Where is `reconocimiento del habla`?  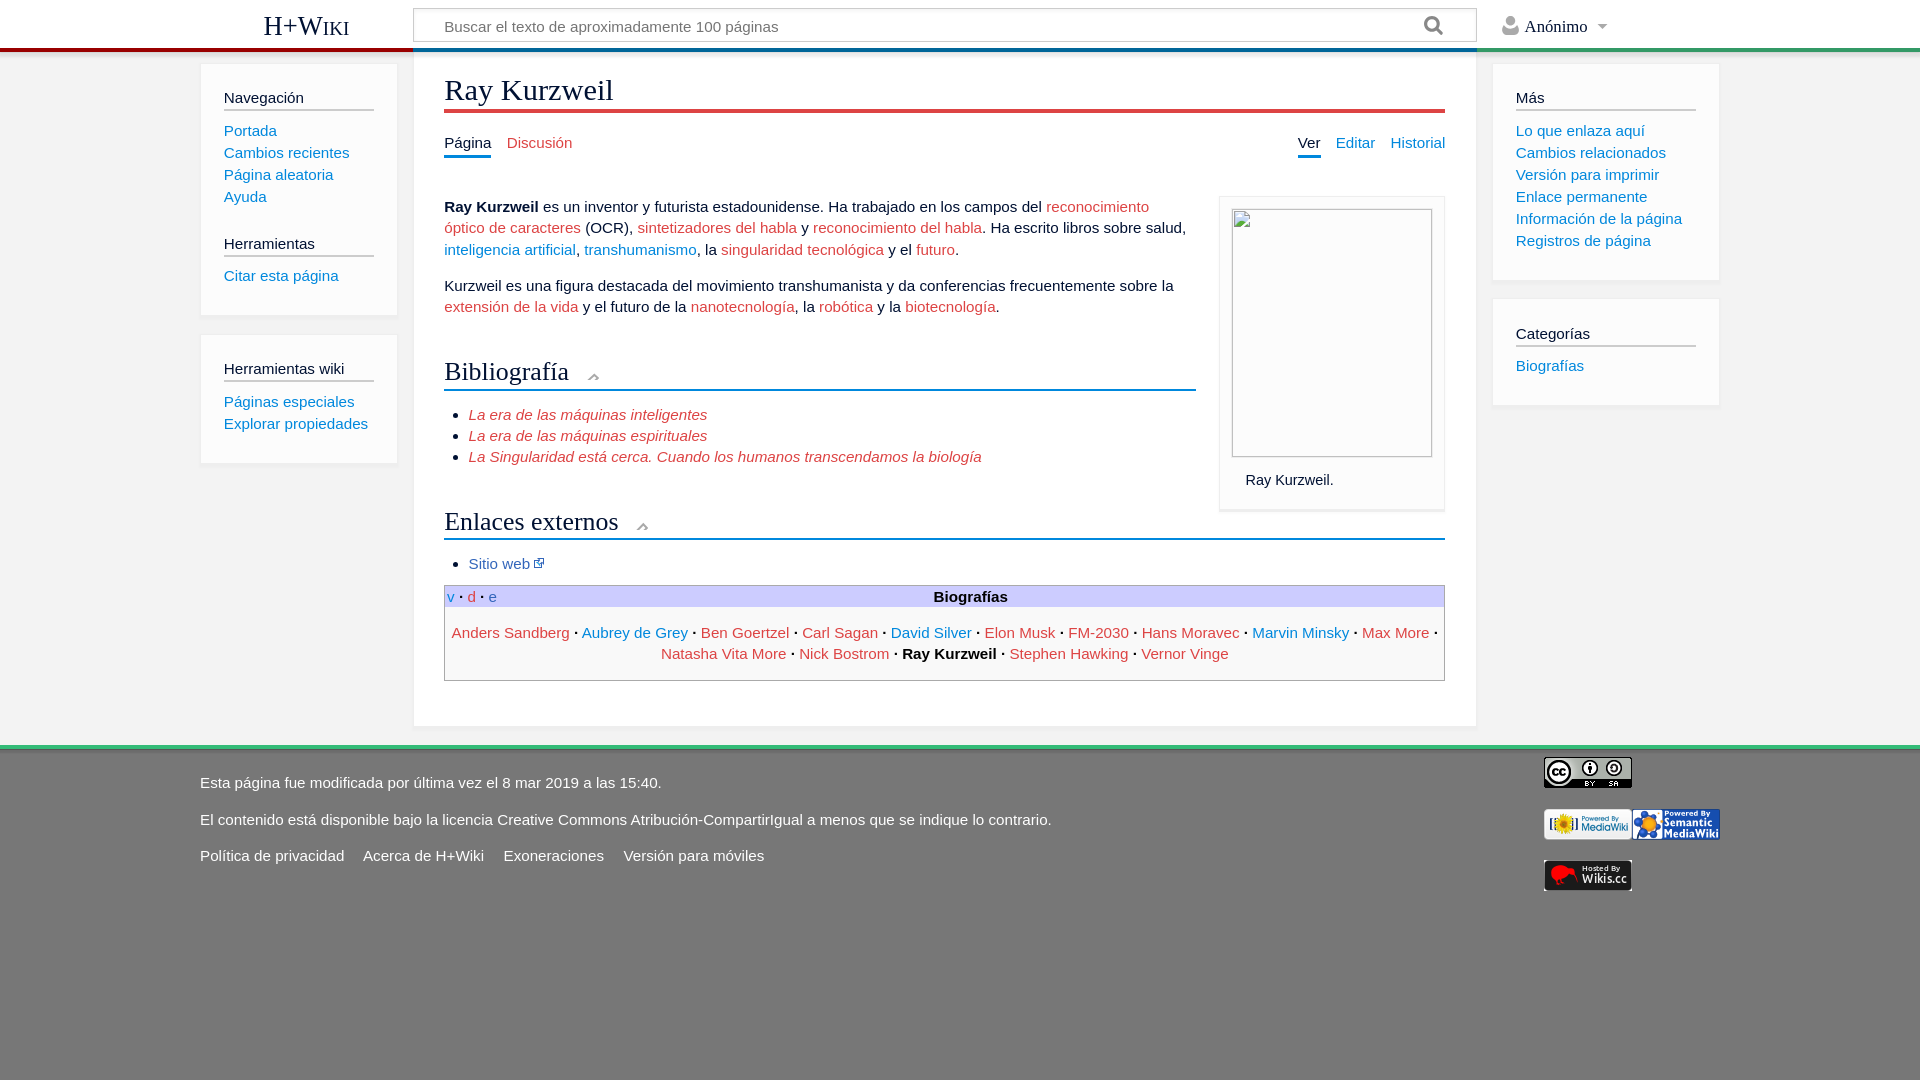
reconocimiento del habla is located at coordinates (898, 228).